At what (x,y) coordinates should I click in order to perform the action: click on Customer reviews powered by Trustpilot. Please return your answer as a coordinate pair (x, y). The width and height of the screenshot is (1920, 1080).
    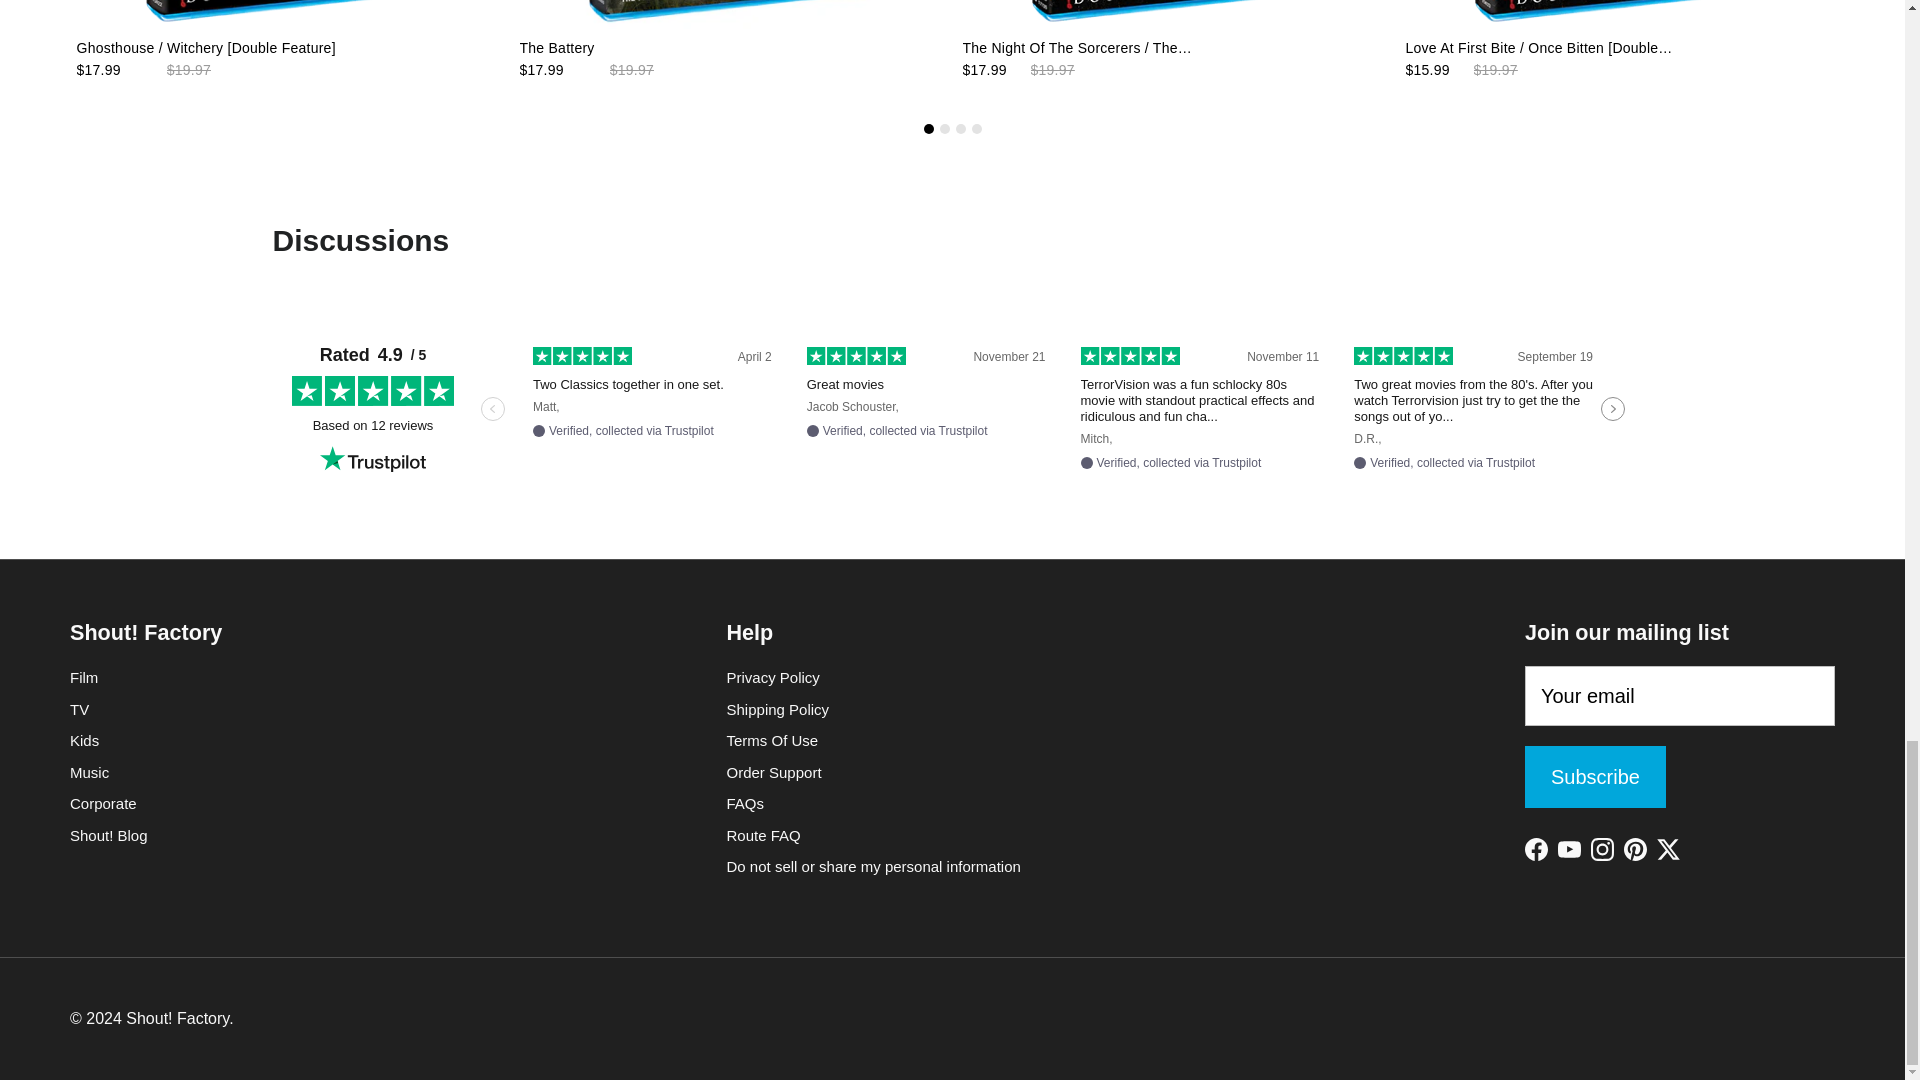
    Looking at the image, I should click on (952, 409).